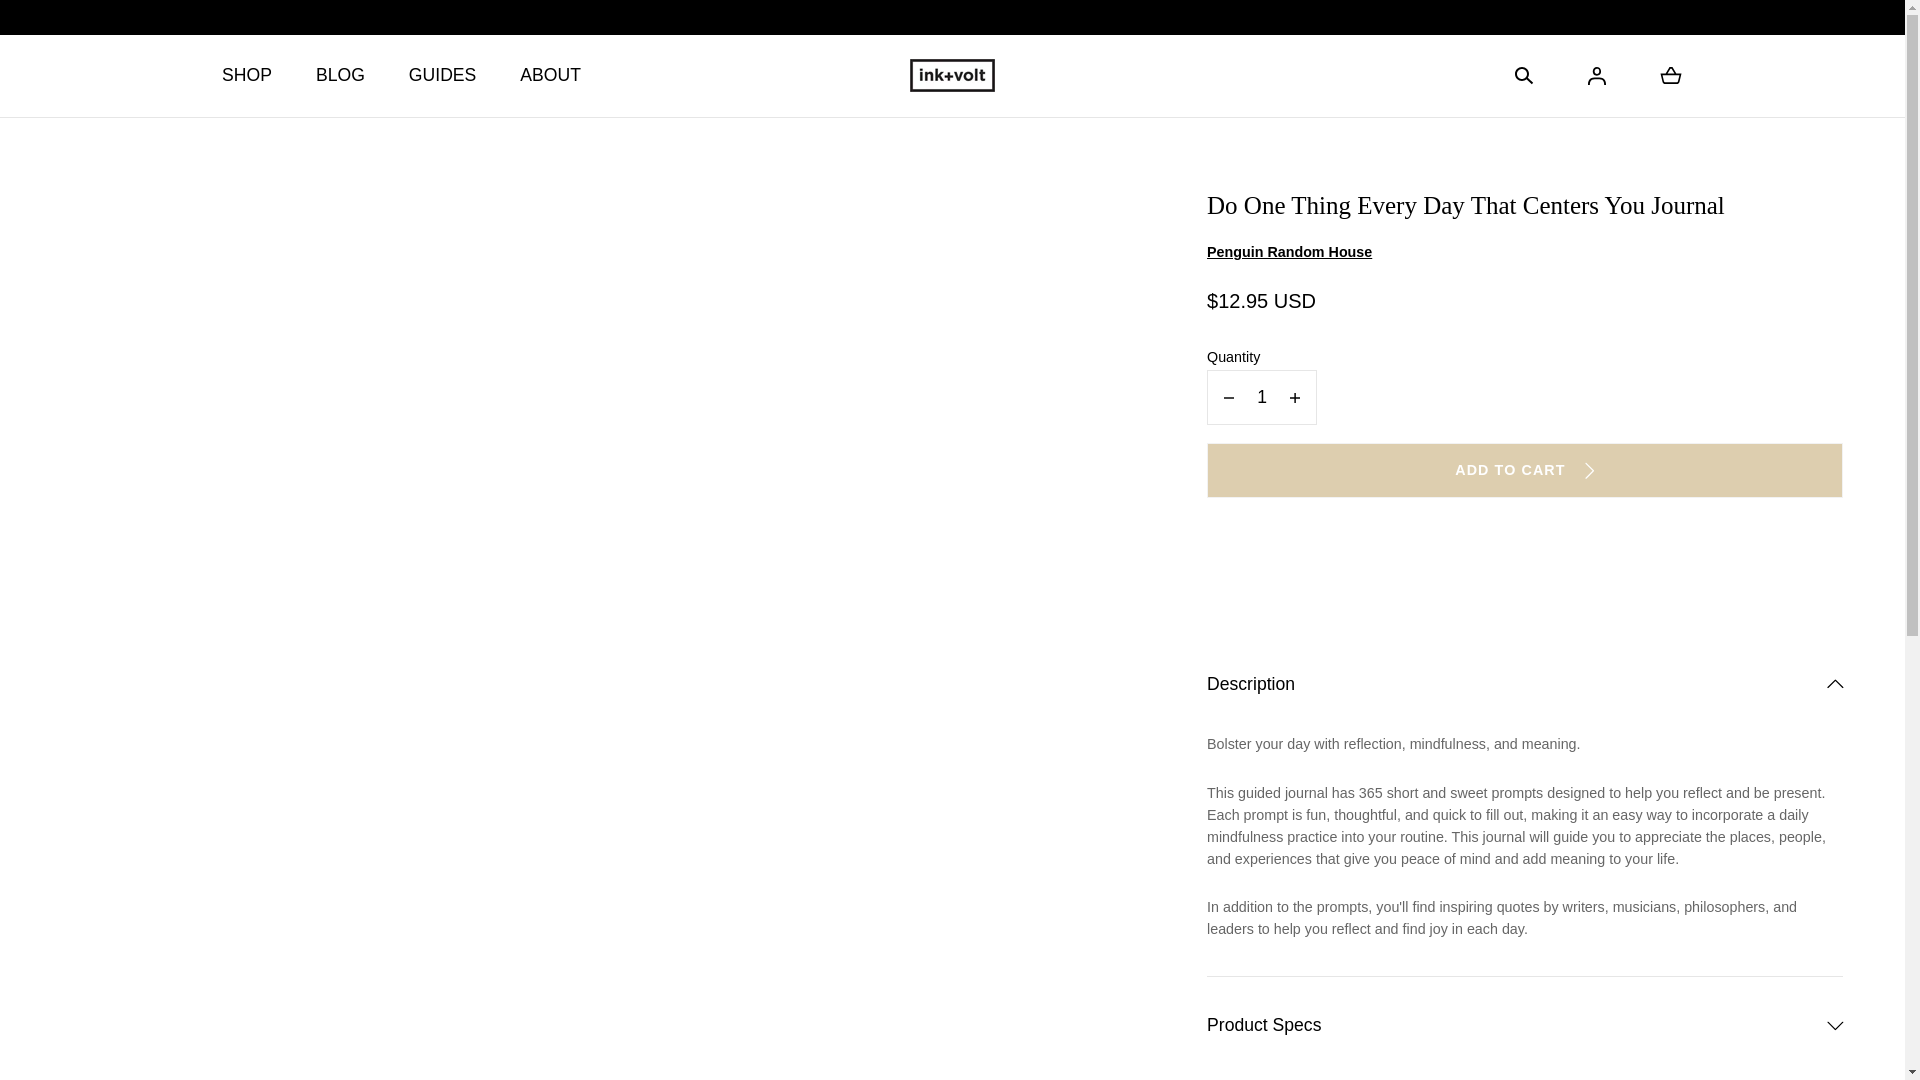 This screenshot has width=1920, height=1080. Describe the element at coordinates (1262, 398) in the screenshot. I see `1` at that location.